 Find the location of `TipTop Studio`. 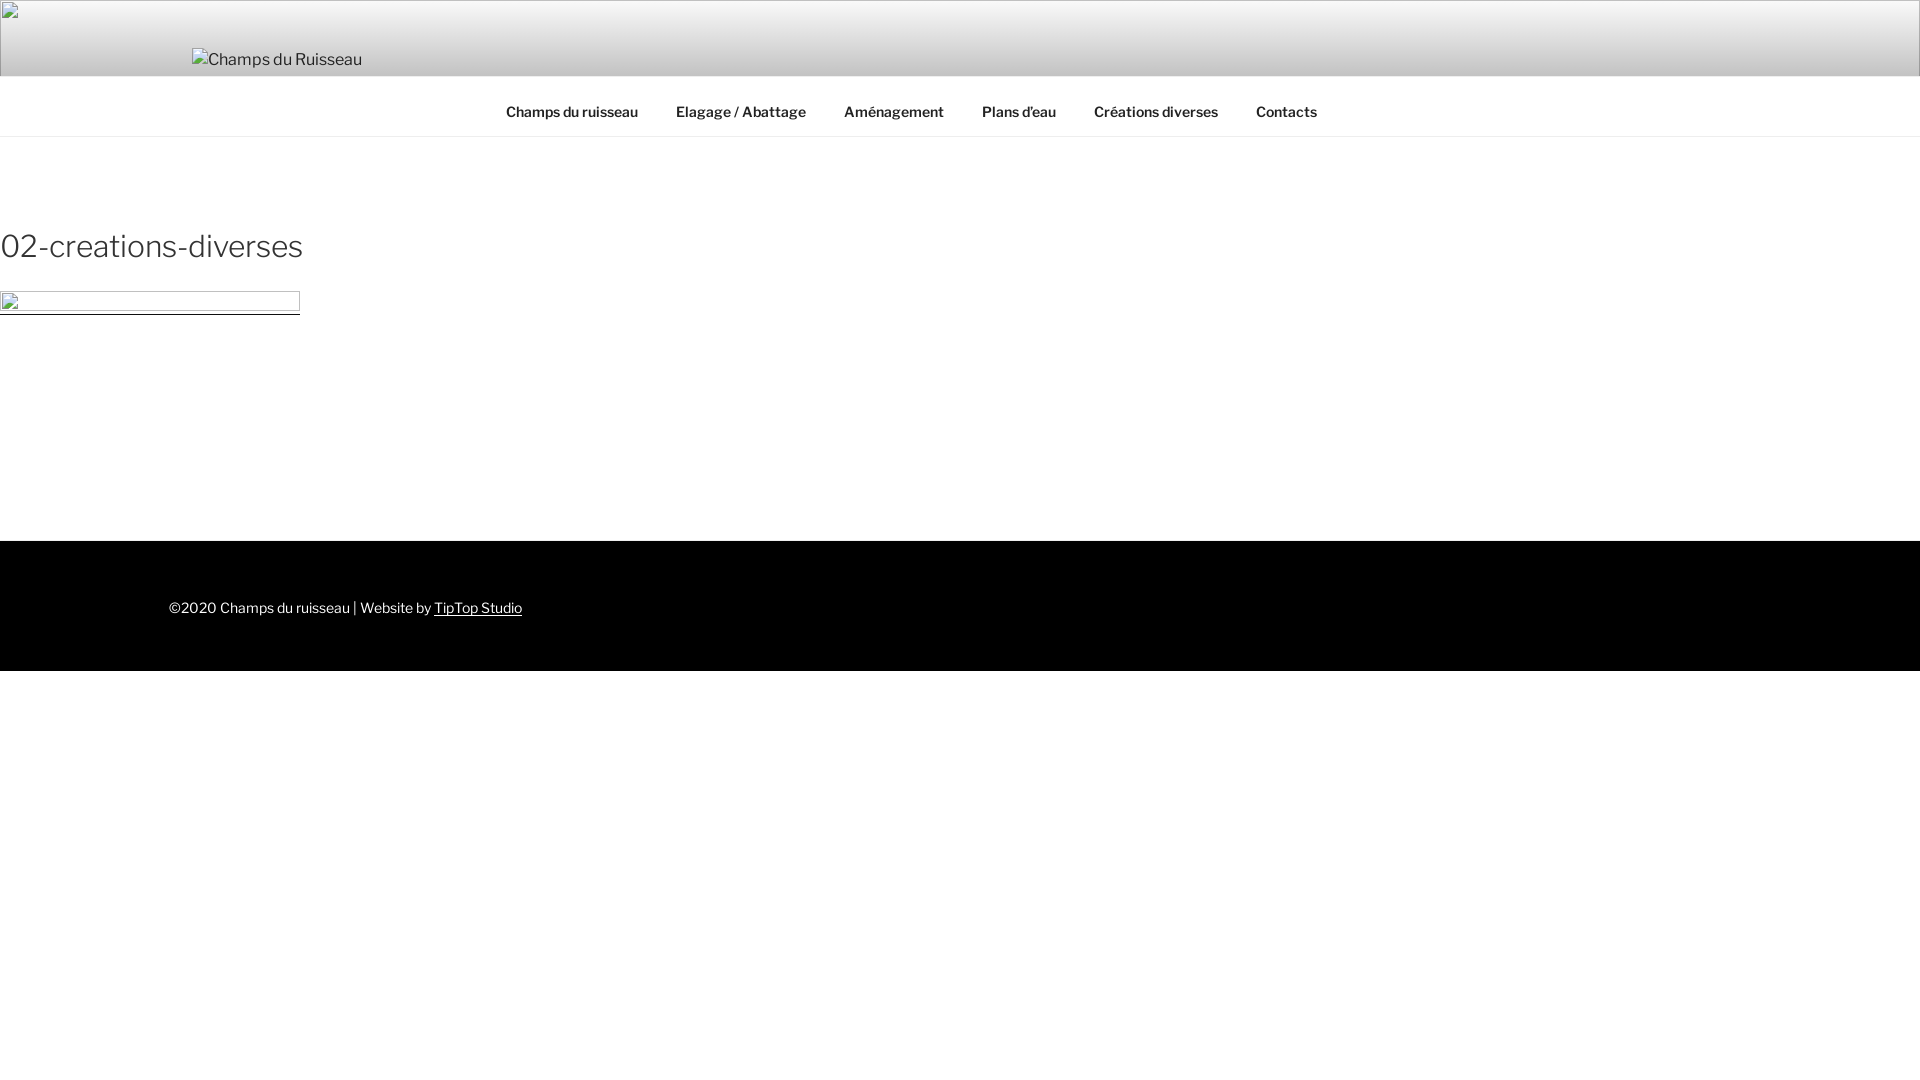

TipTop Studio is located at coordinates (478, 608).